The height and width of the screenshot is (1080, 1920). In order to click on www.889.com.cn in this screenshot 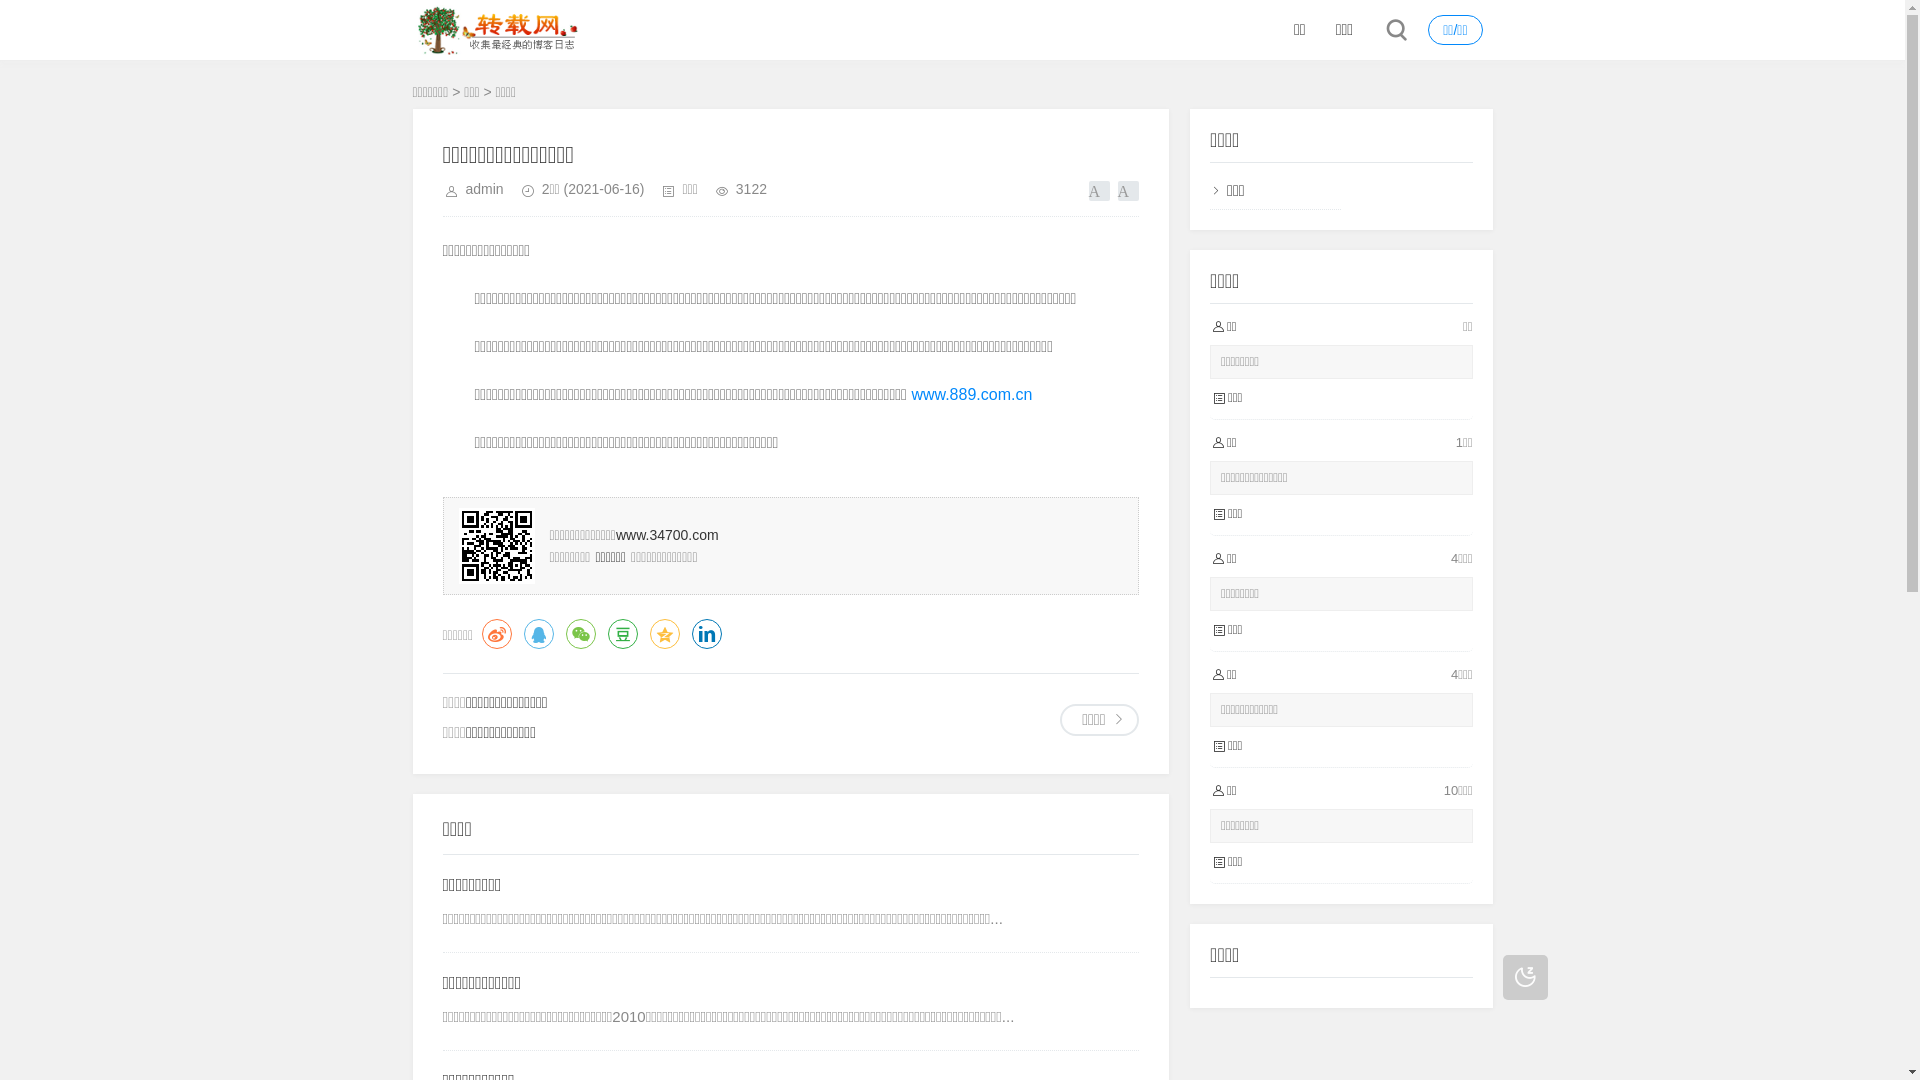, I will do `click(972, 394)`.